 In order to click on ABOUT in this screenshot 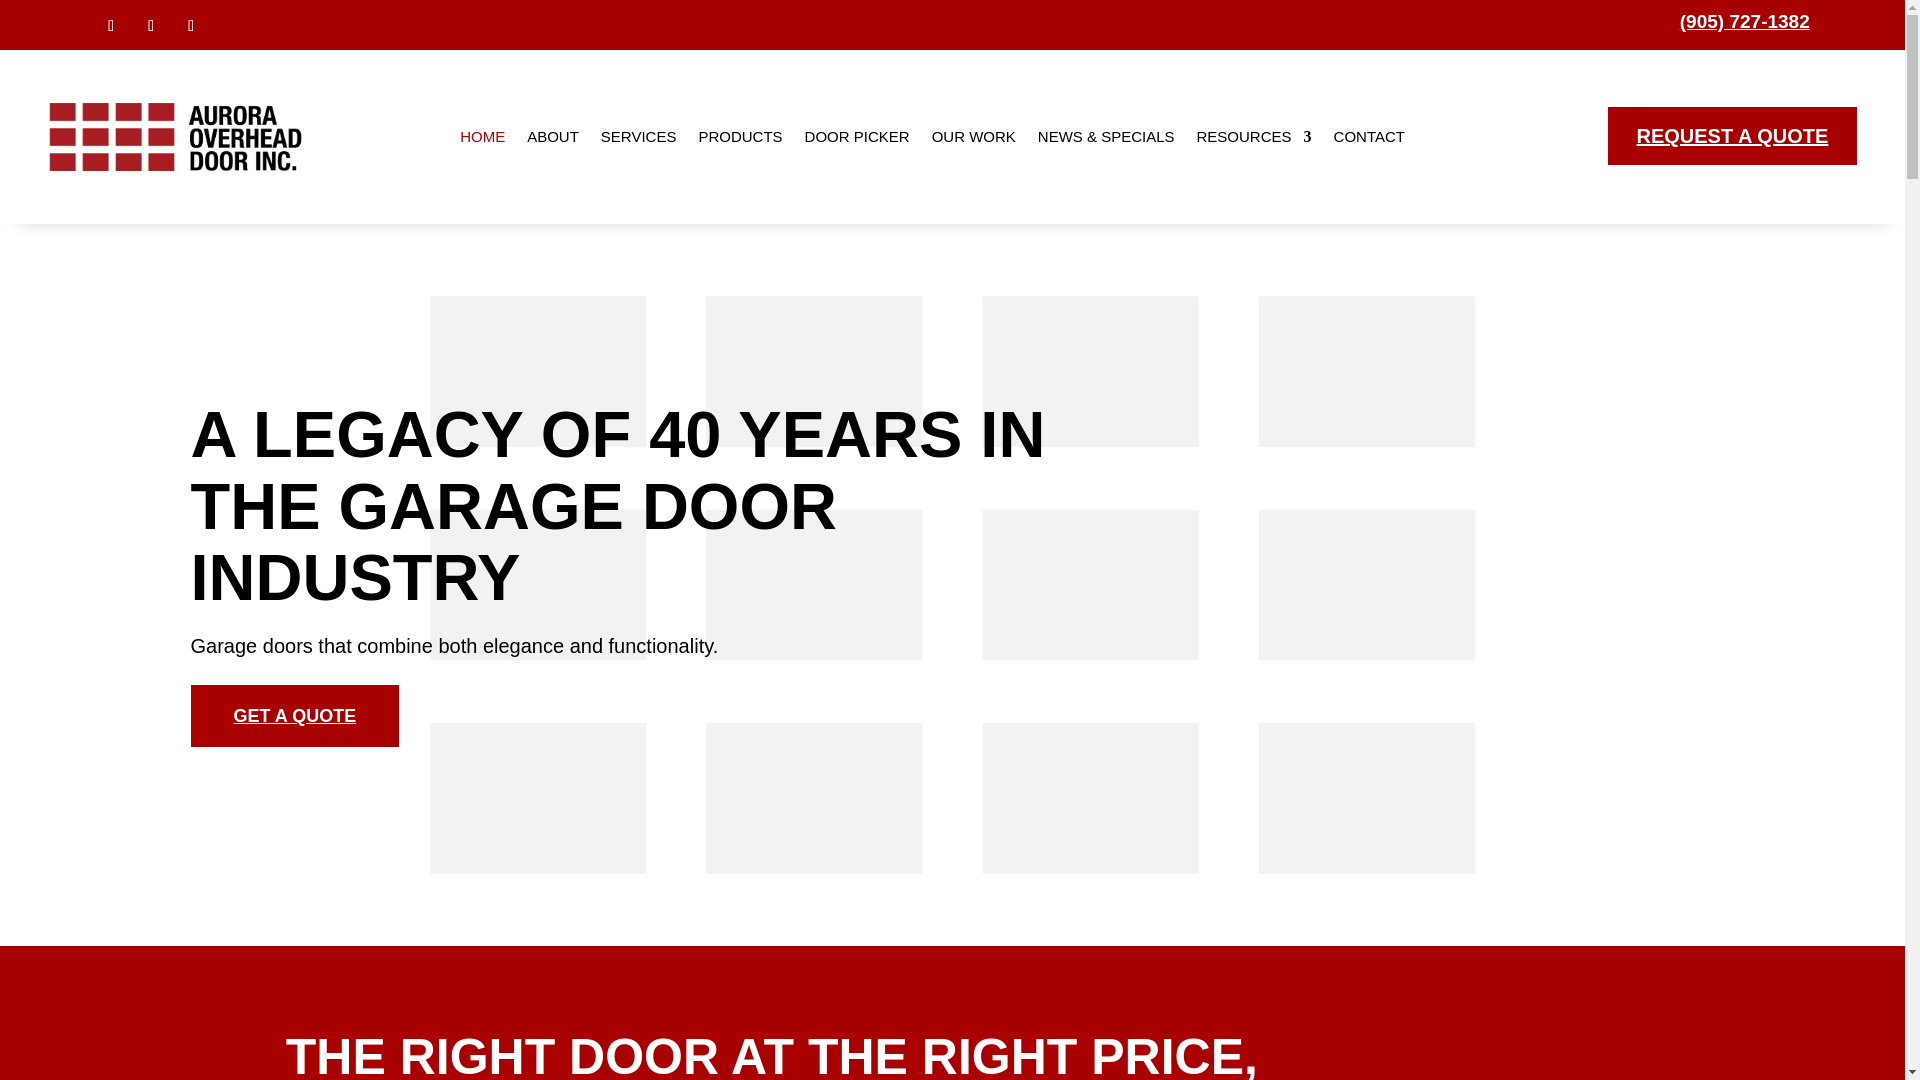, I will do `click(552, 136)`.